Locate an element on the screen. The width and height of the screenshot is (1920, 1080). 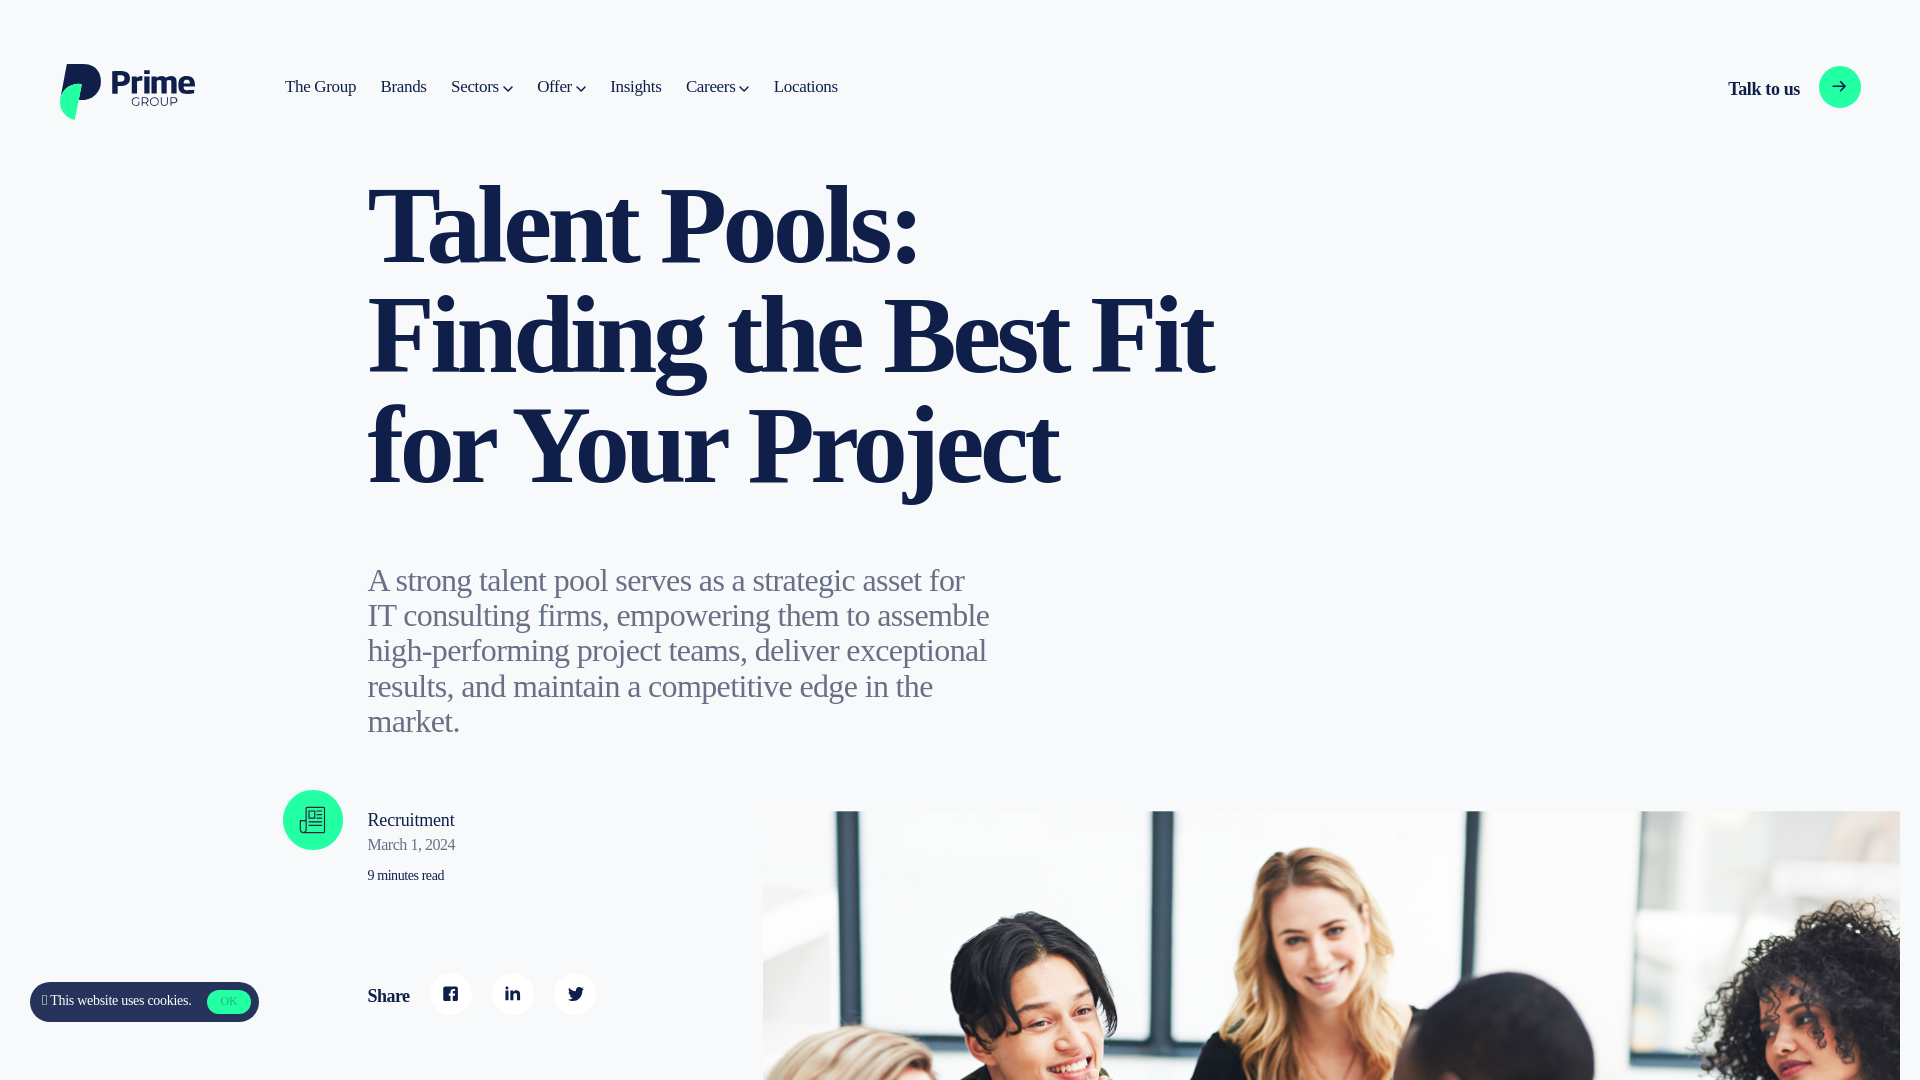
OK is located at coordinates (635, 87).